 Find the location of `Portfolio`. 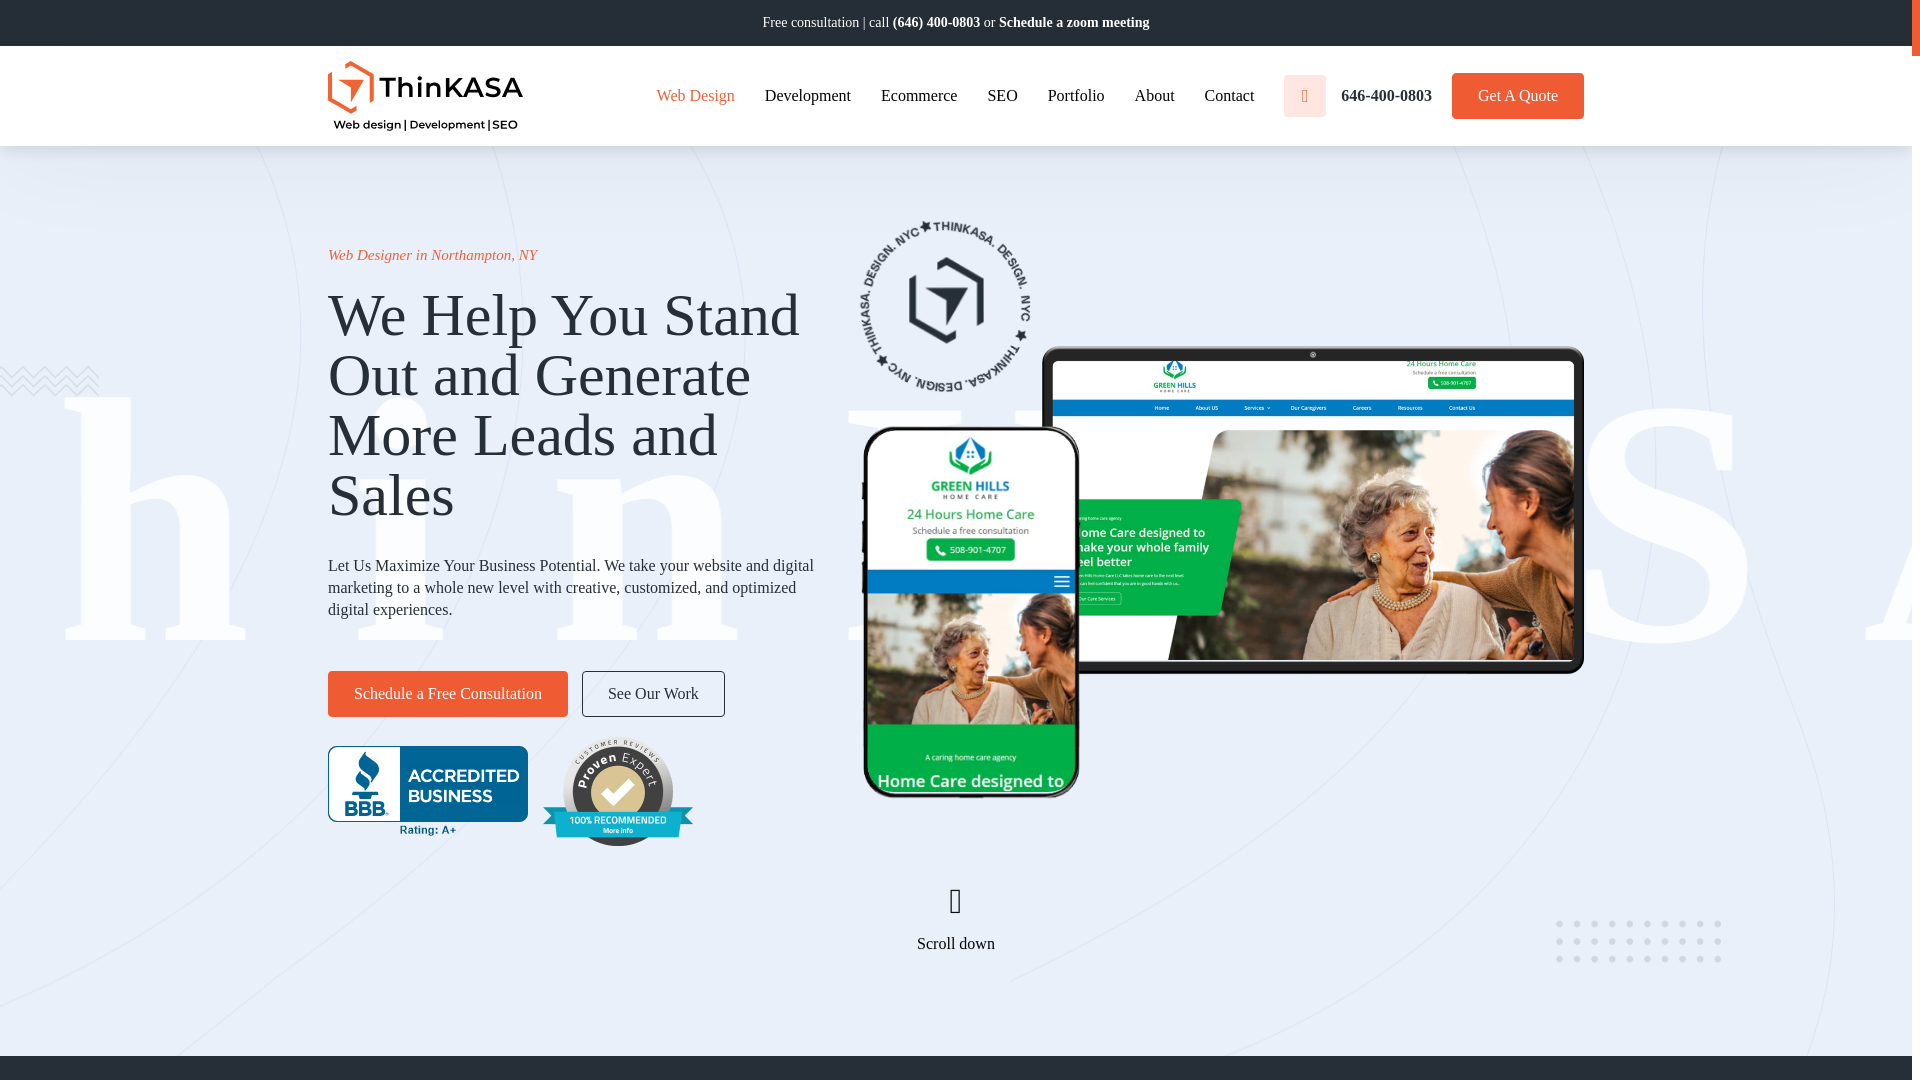

Portfolio is located at coordinates (1076, 96).